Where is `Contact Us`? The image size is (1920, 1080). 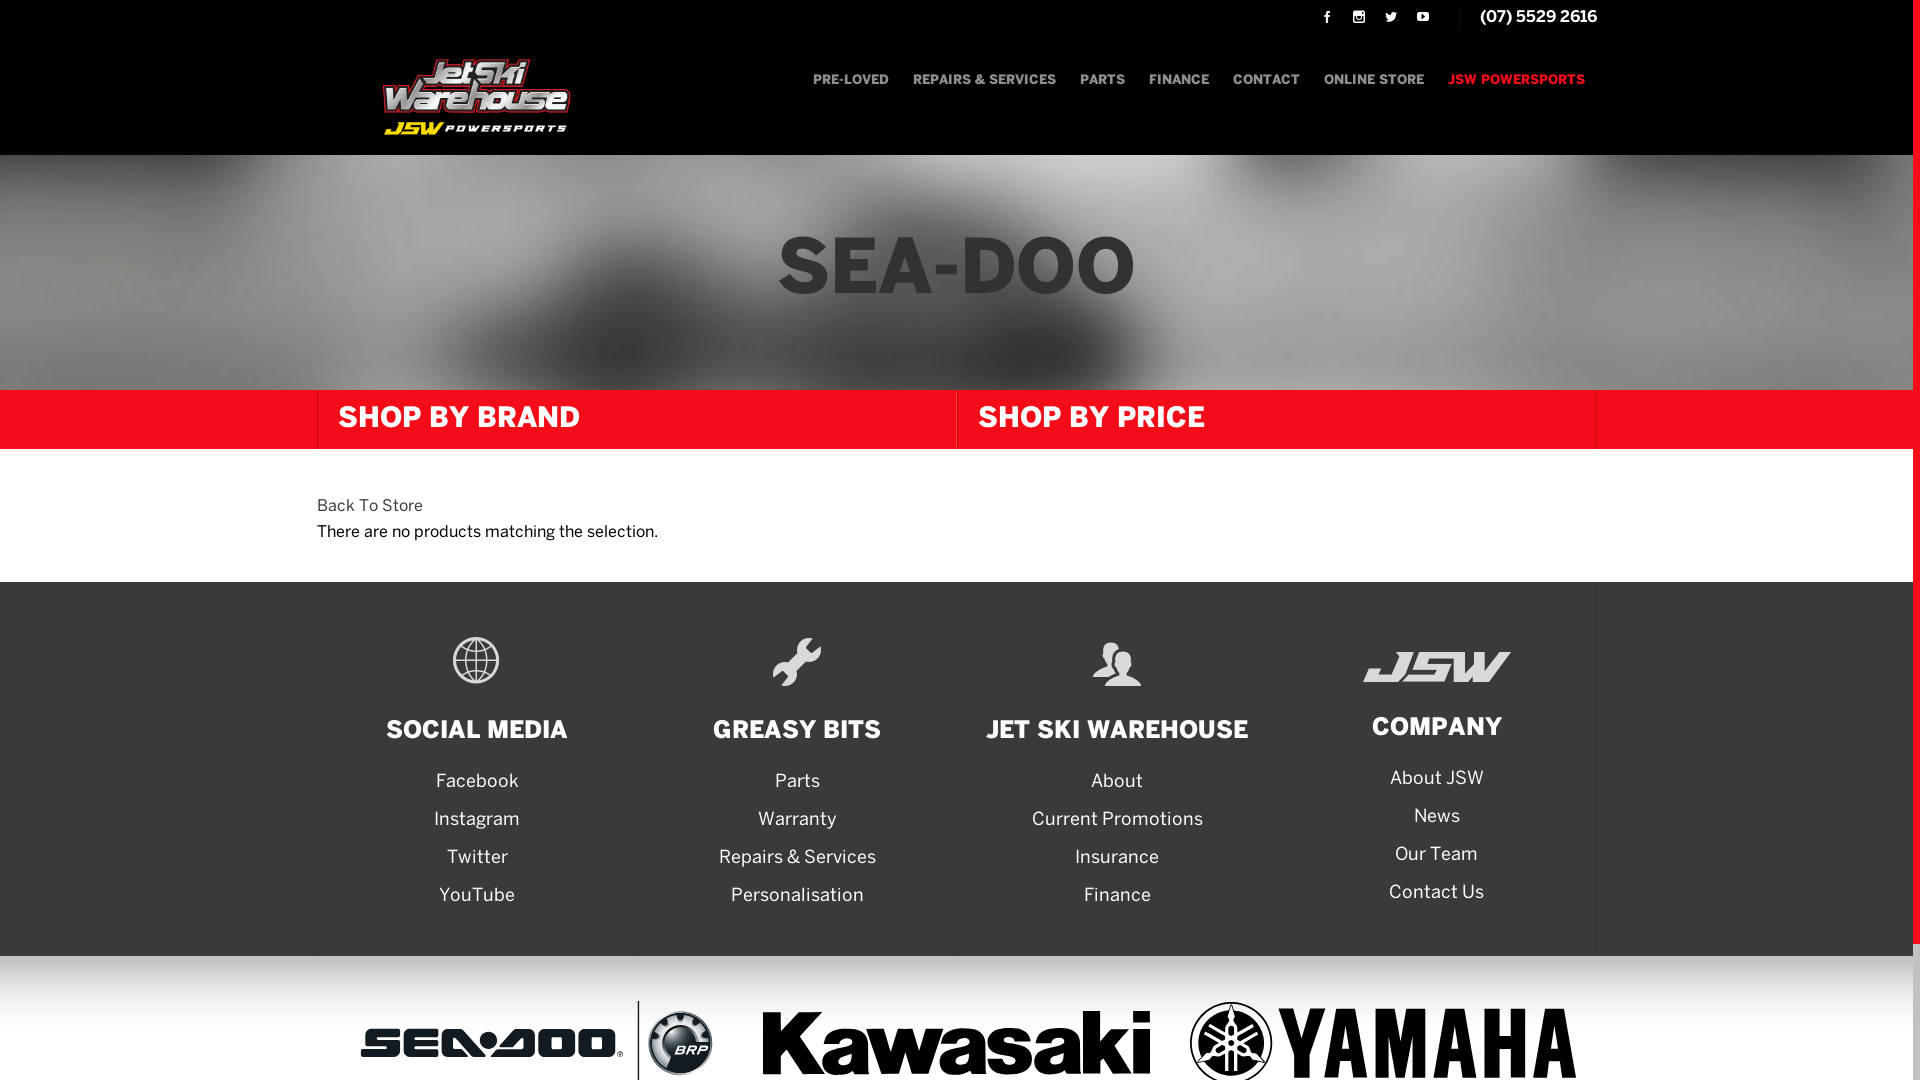
Contact Us is located at coordinates (1437, 894).